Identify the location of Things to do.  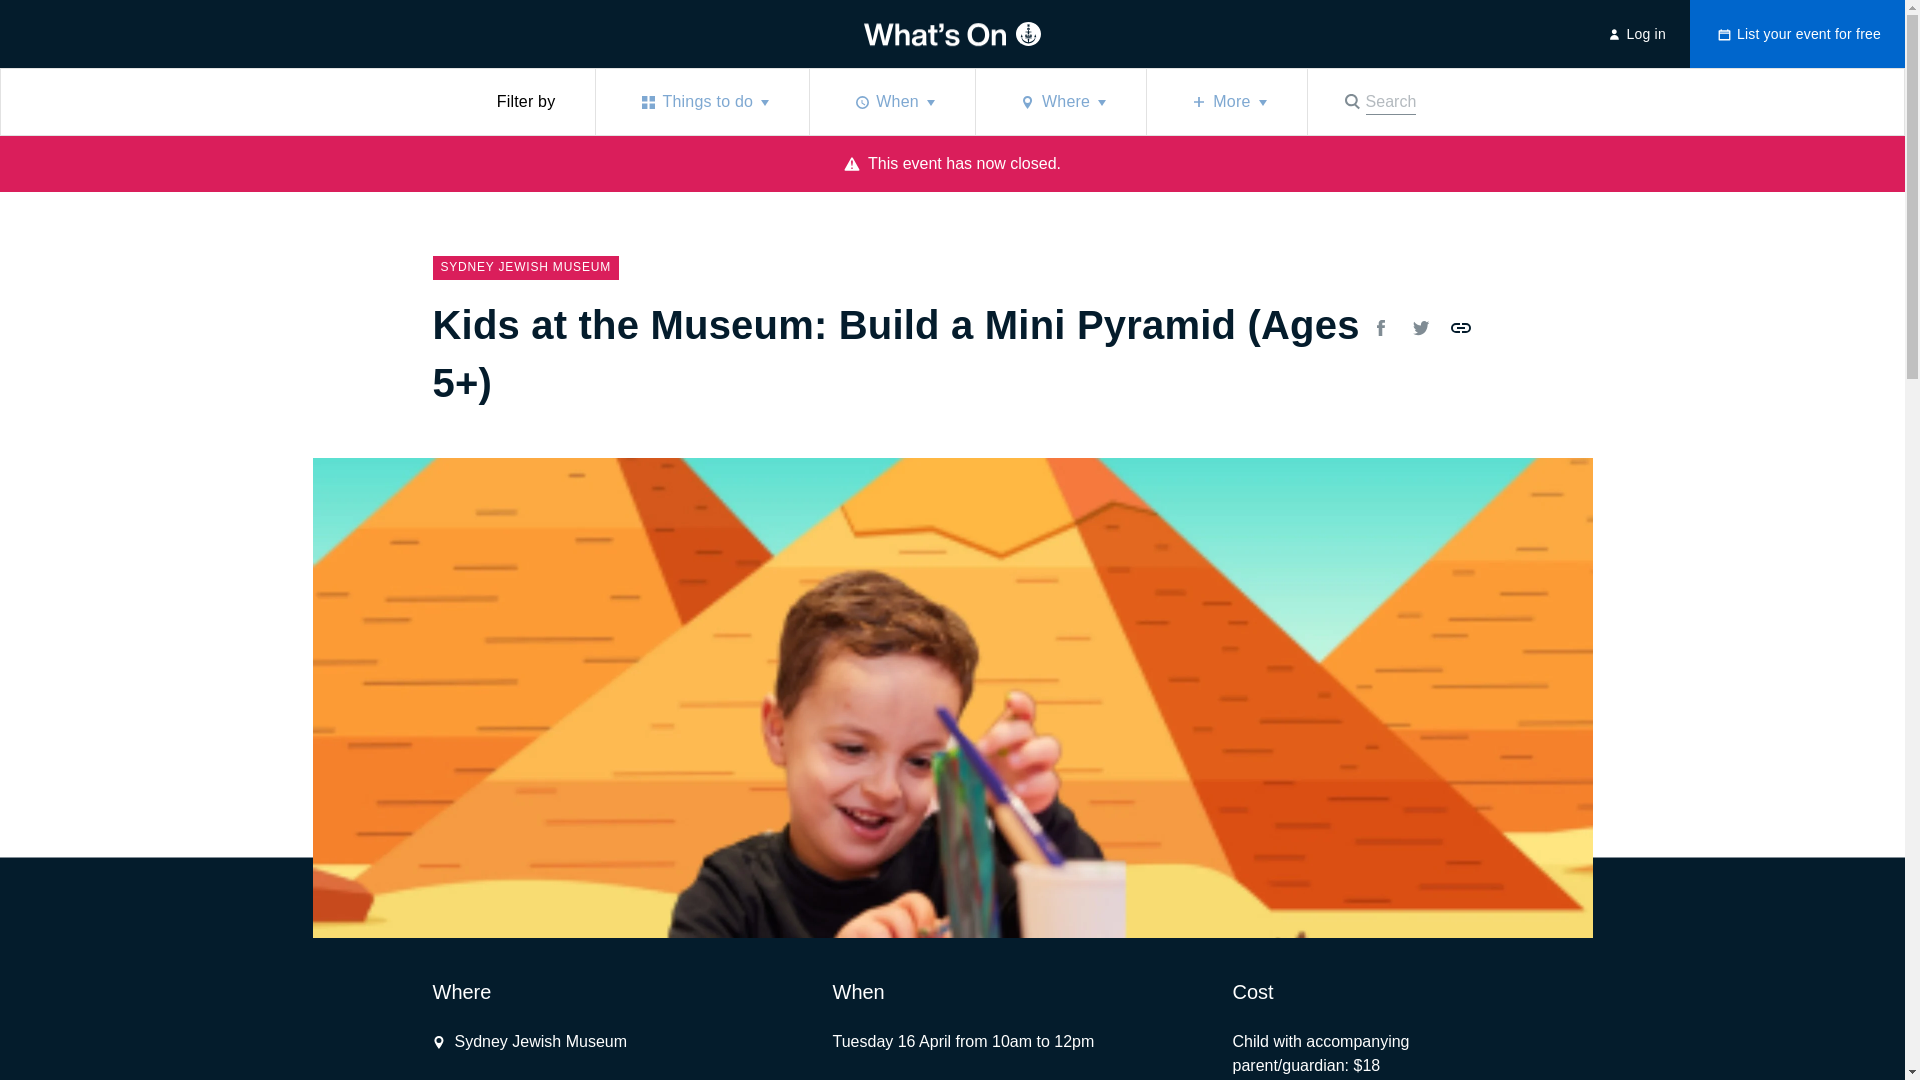
(702, 102).